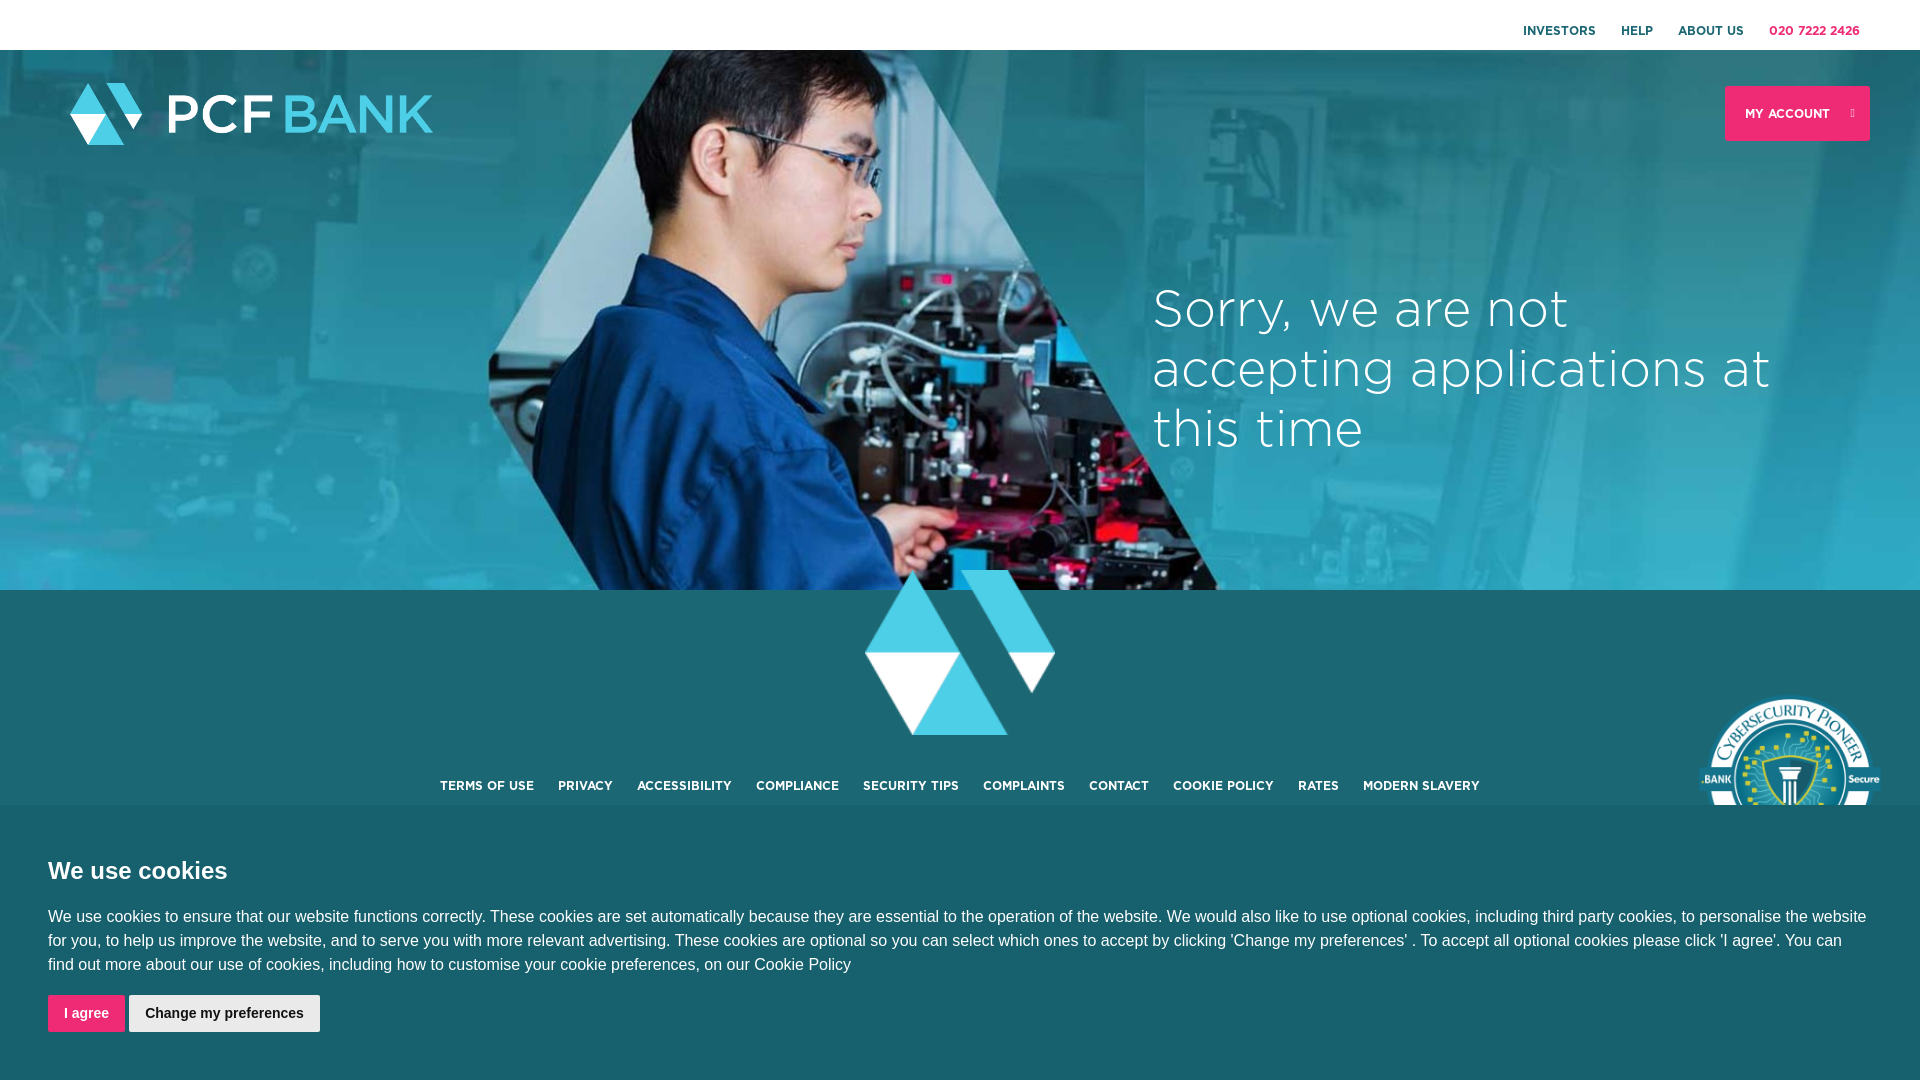  What do you see at coordinates (1637, 32) in the screenshot?
I see `HELP` at bounding box center [1637, 32].